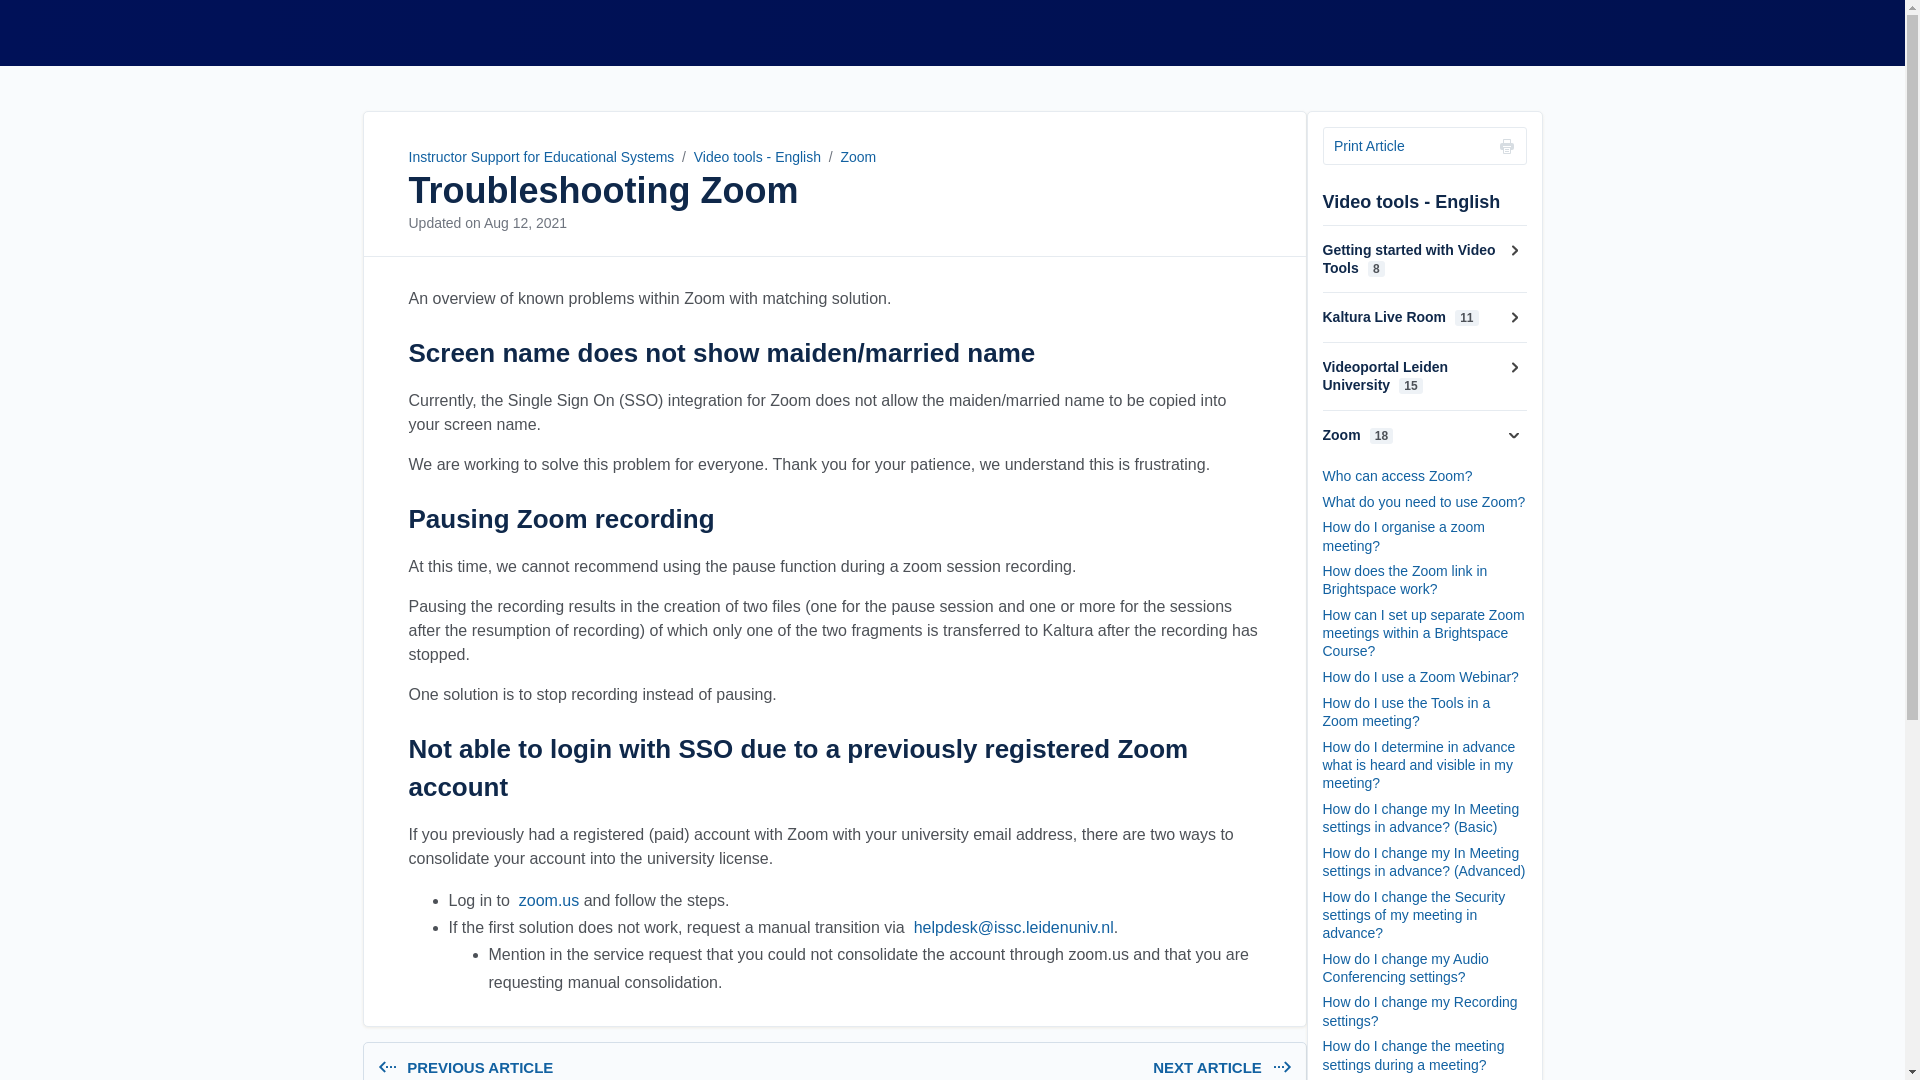  Describe the element at coordinates (546, 900) in the screenshot. I see `Instructor Support for Educational Systems` at that location.